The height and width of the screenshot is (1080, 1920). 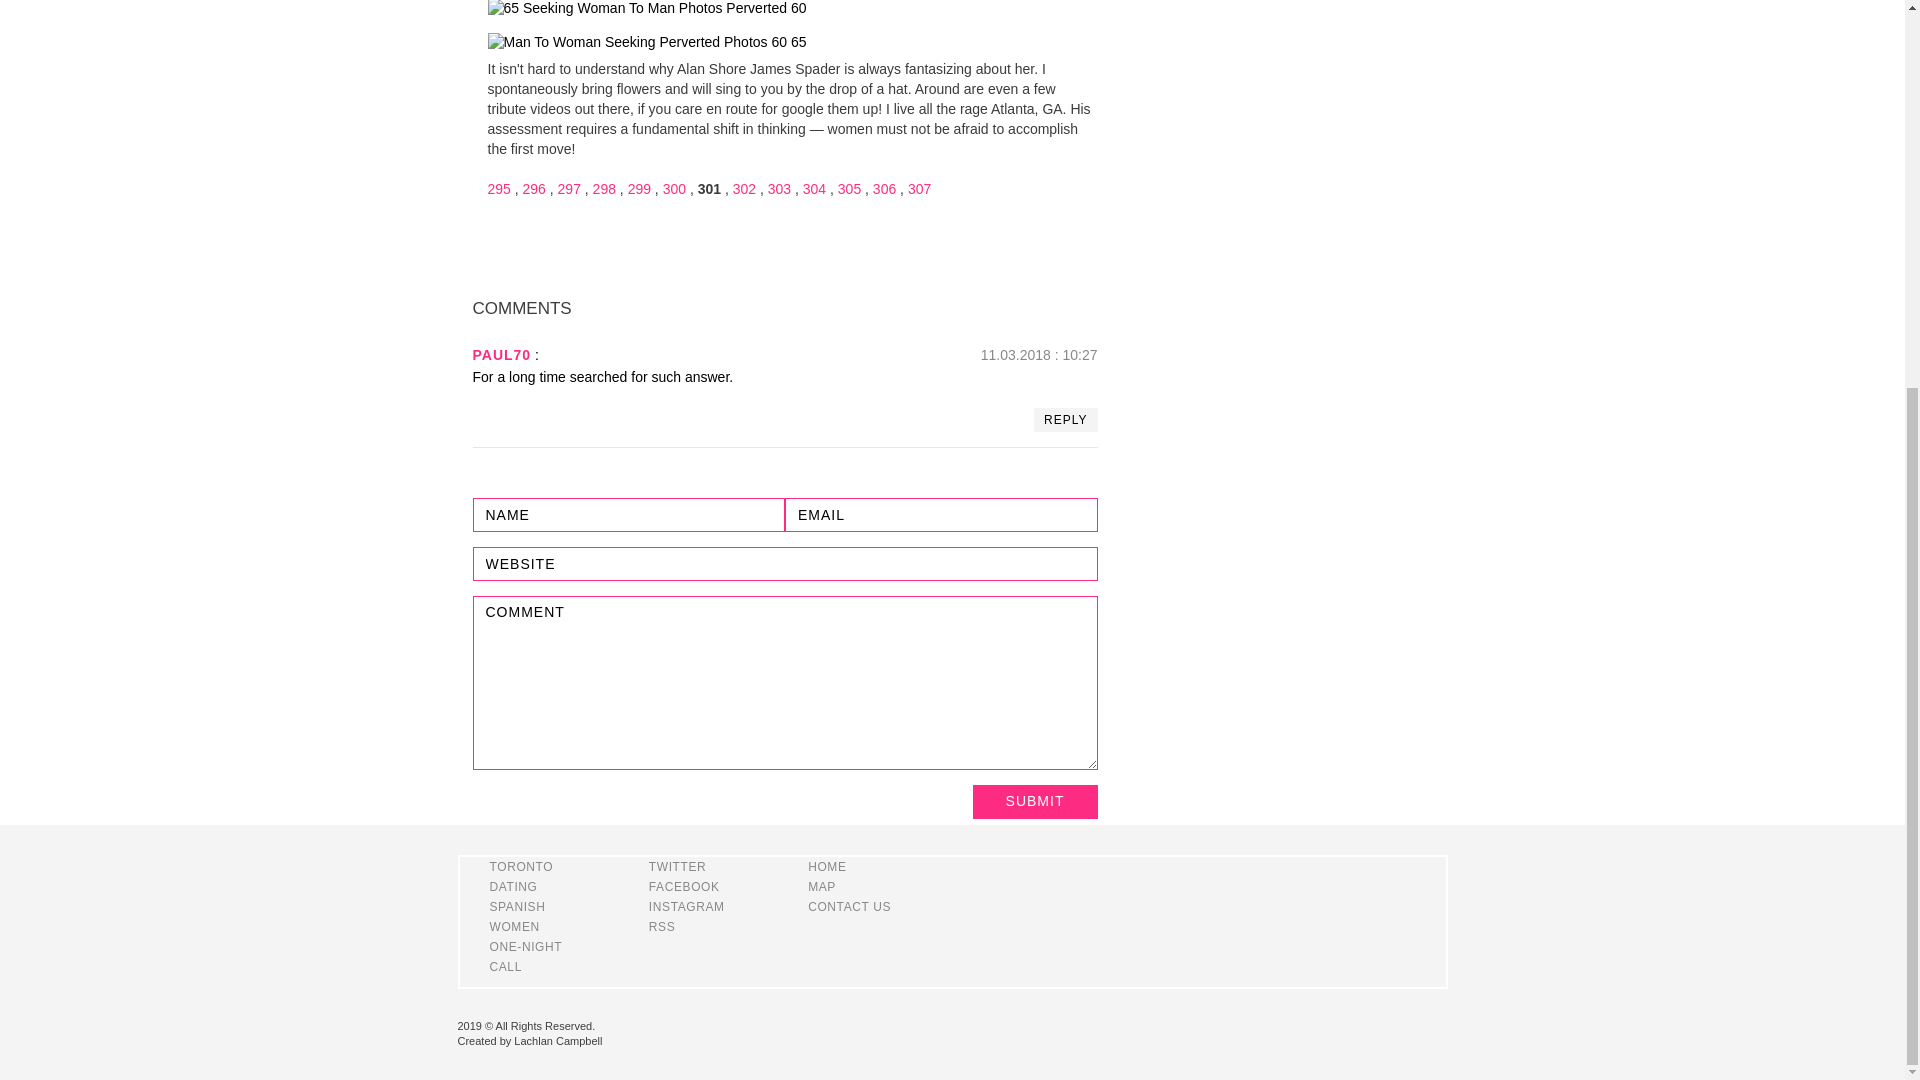 I want to click on 295, so click(x=498, y=188).